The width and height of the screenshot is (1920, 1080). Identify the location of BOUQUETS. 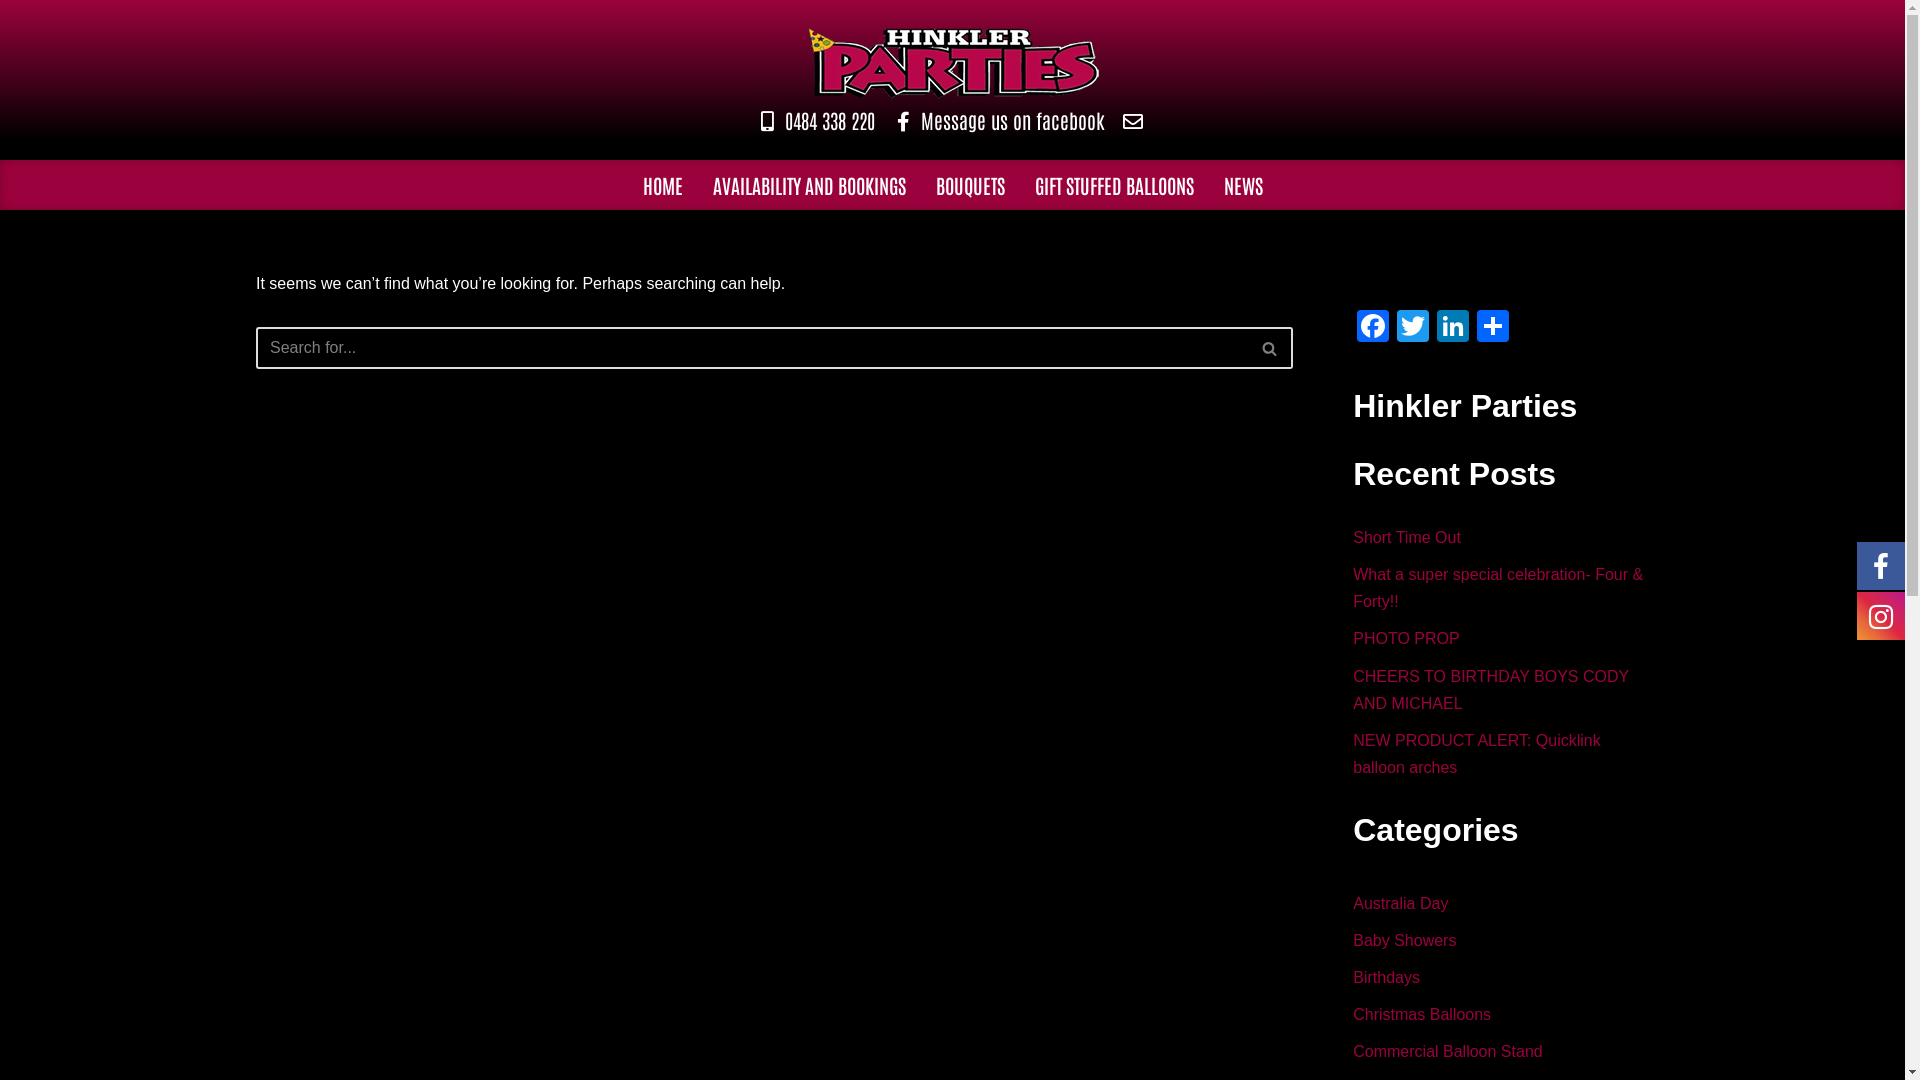
(970, 185).